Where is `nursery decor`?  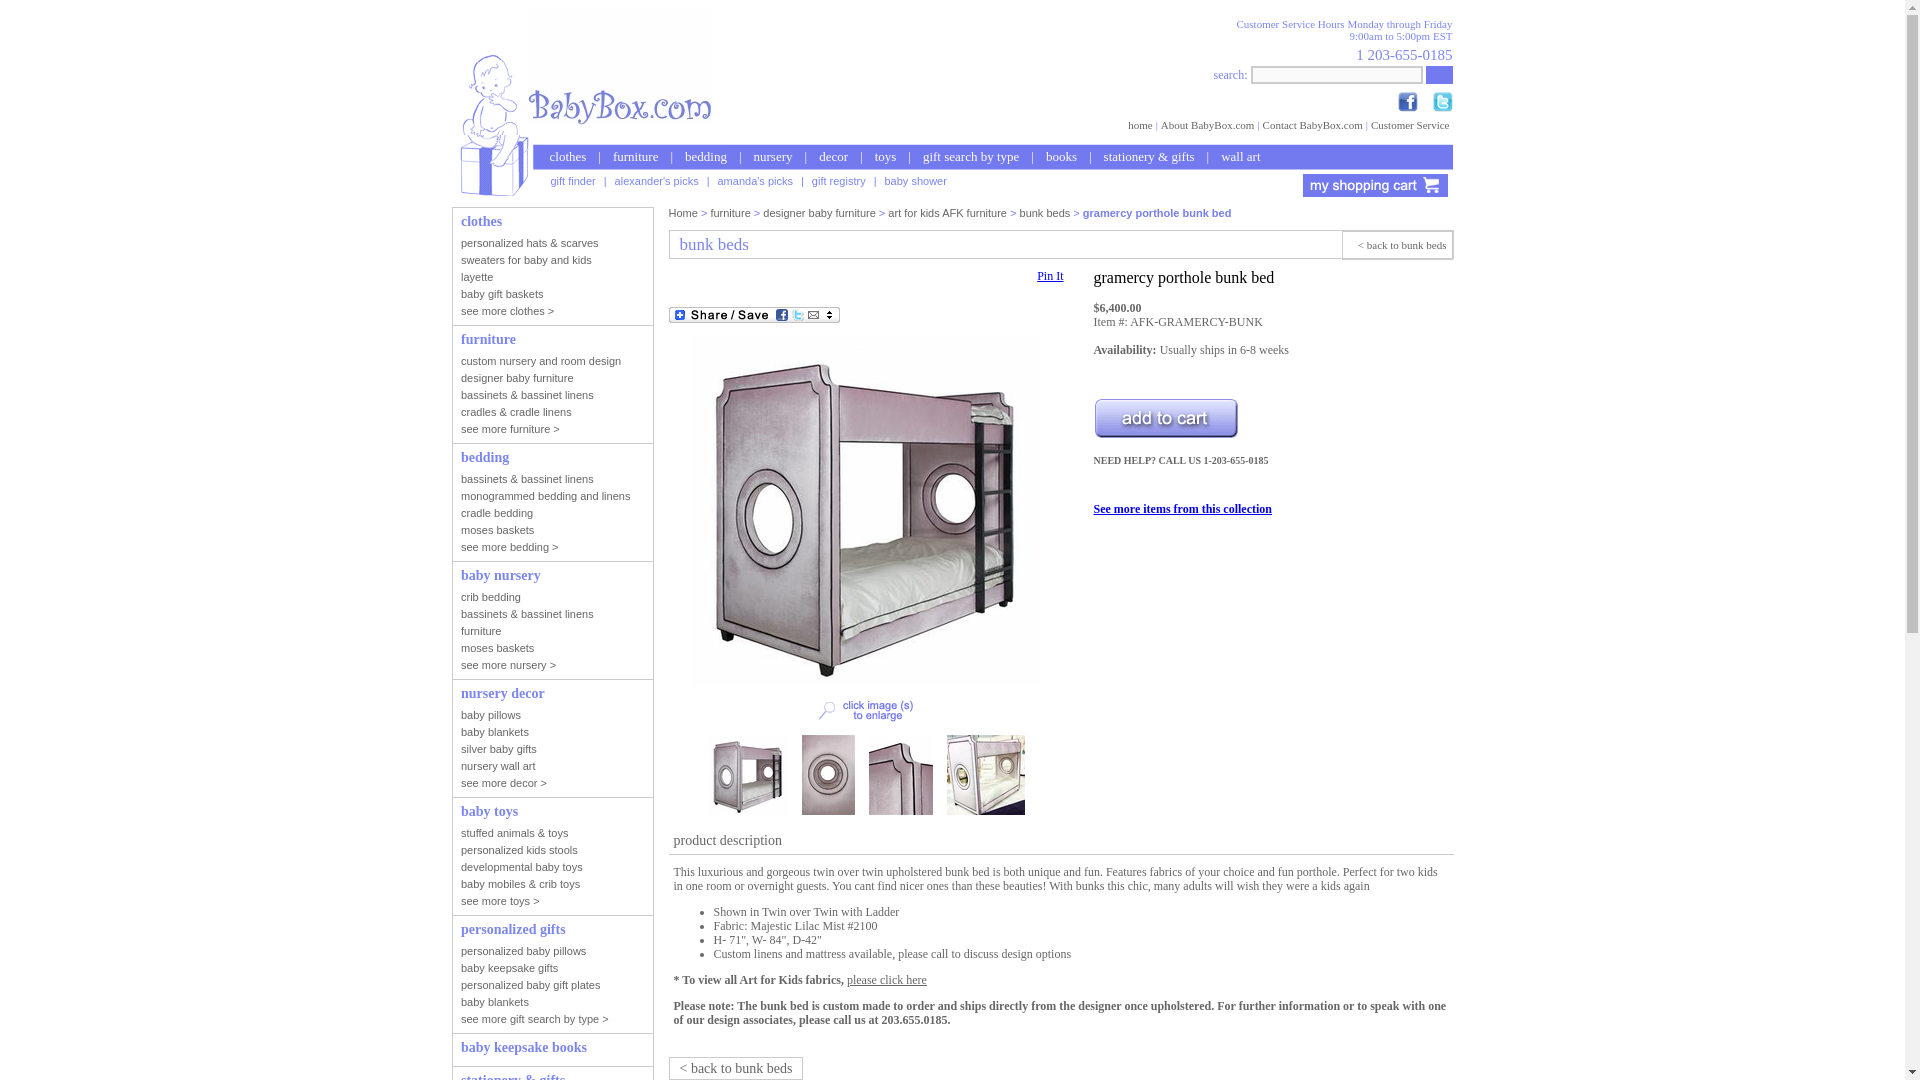 nursery decor is located at coordinates (833, 156).